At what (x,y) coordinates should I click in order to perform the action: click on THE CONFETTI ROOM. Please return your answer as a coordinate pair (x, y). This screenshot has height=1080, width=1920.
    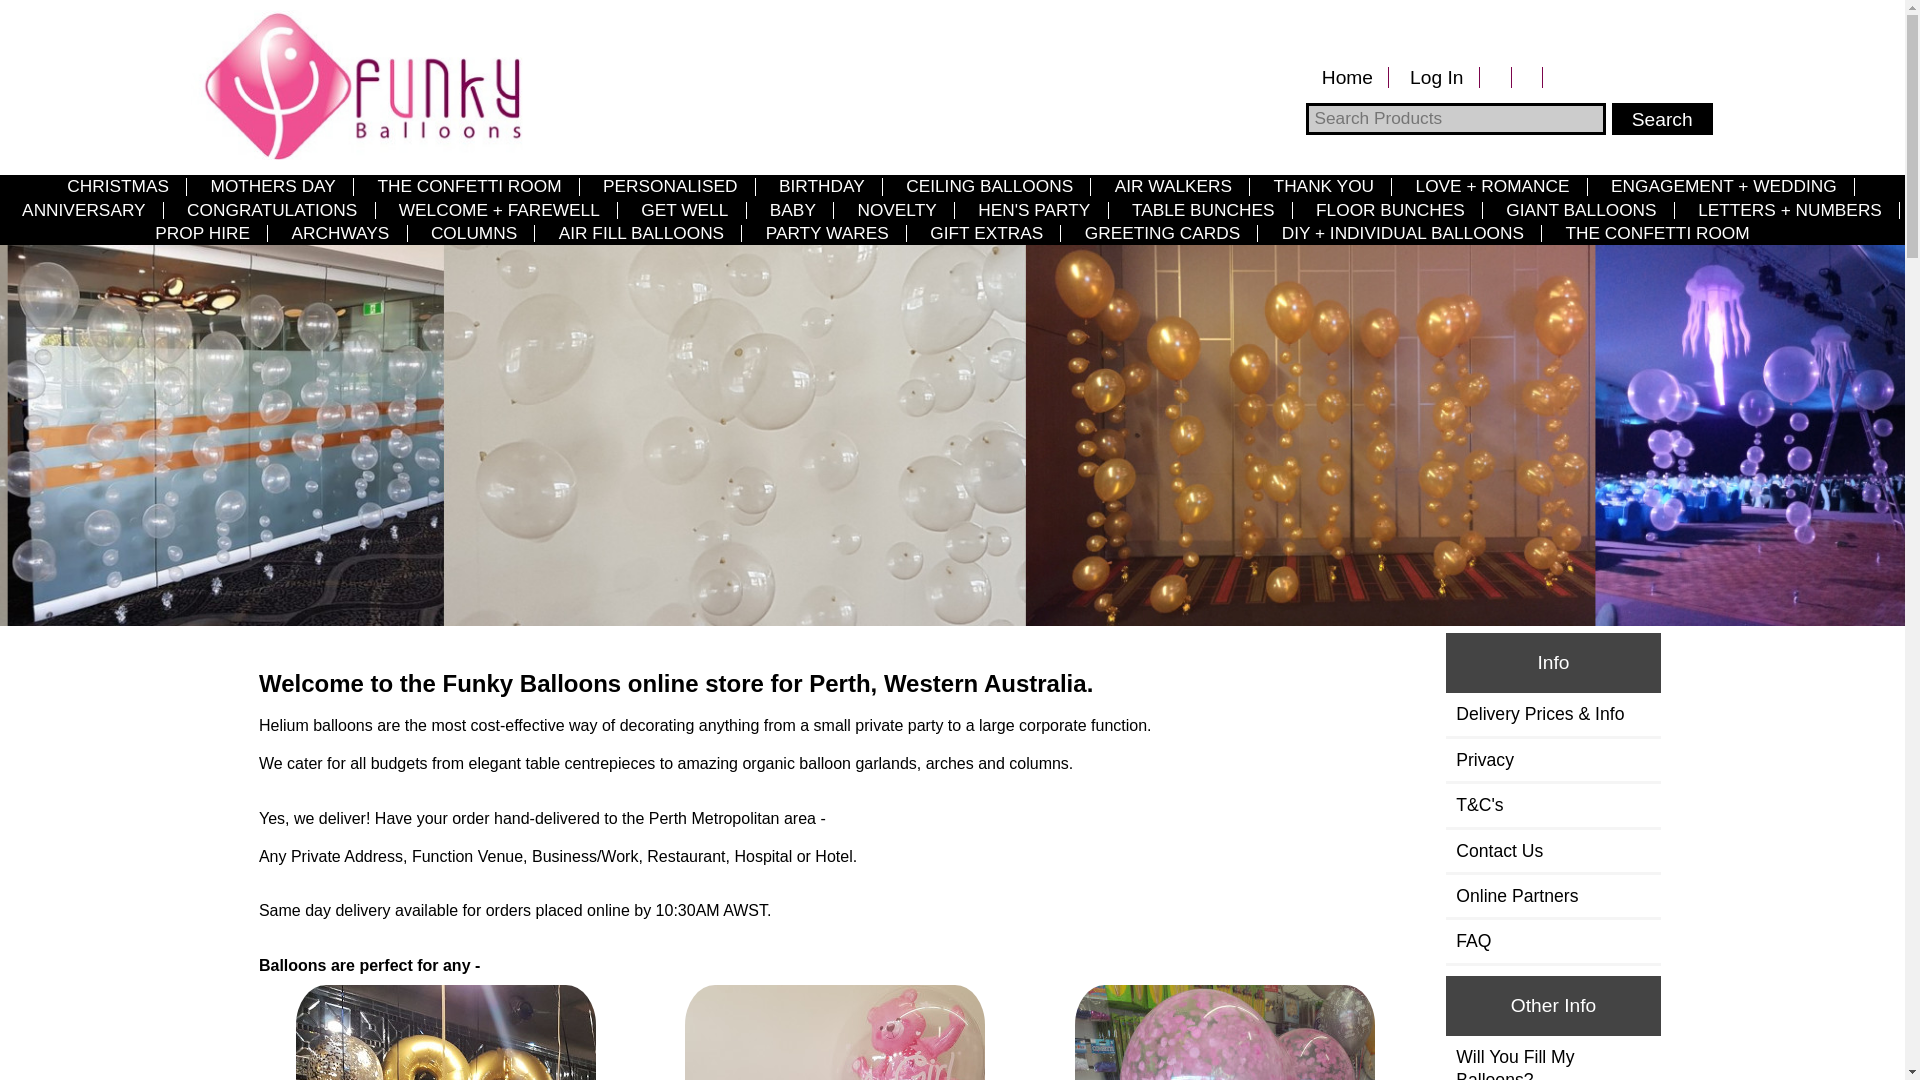
    Looking at the image, I should click on (1658, 234).